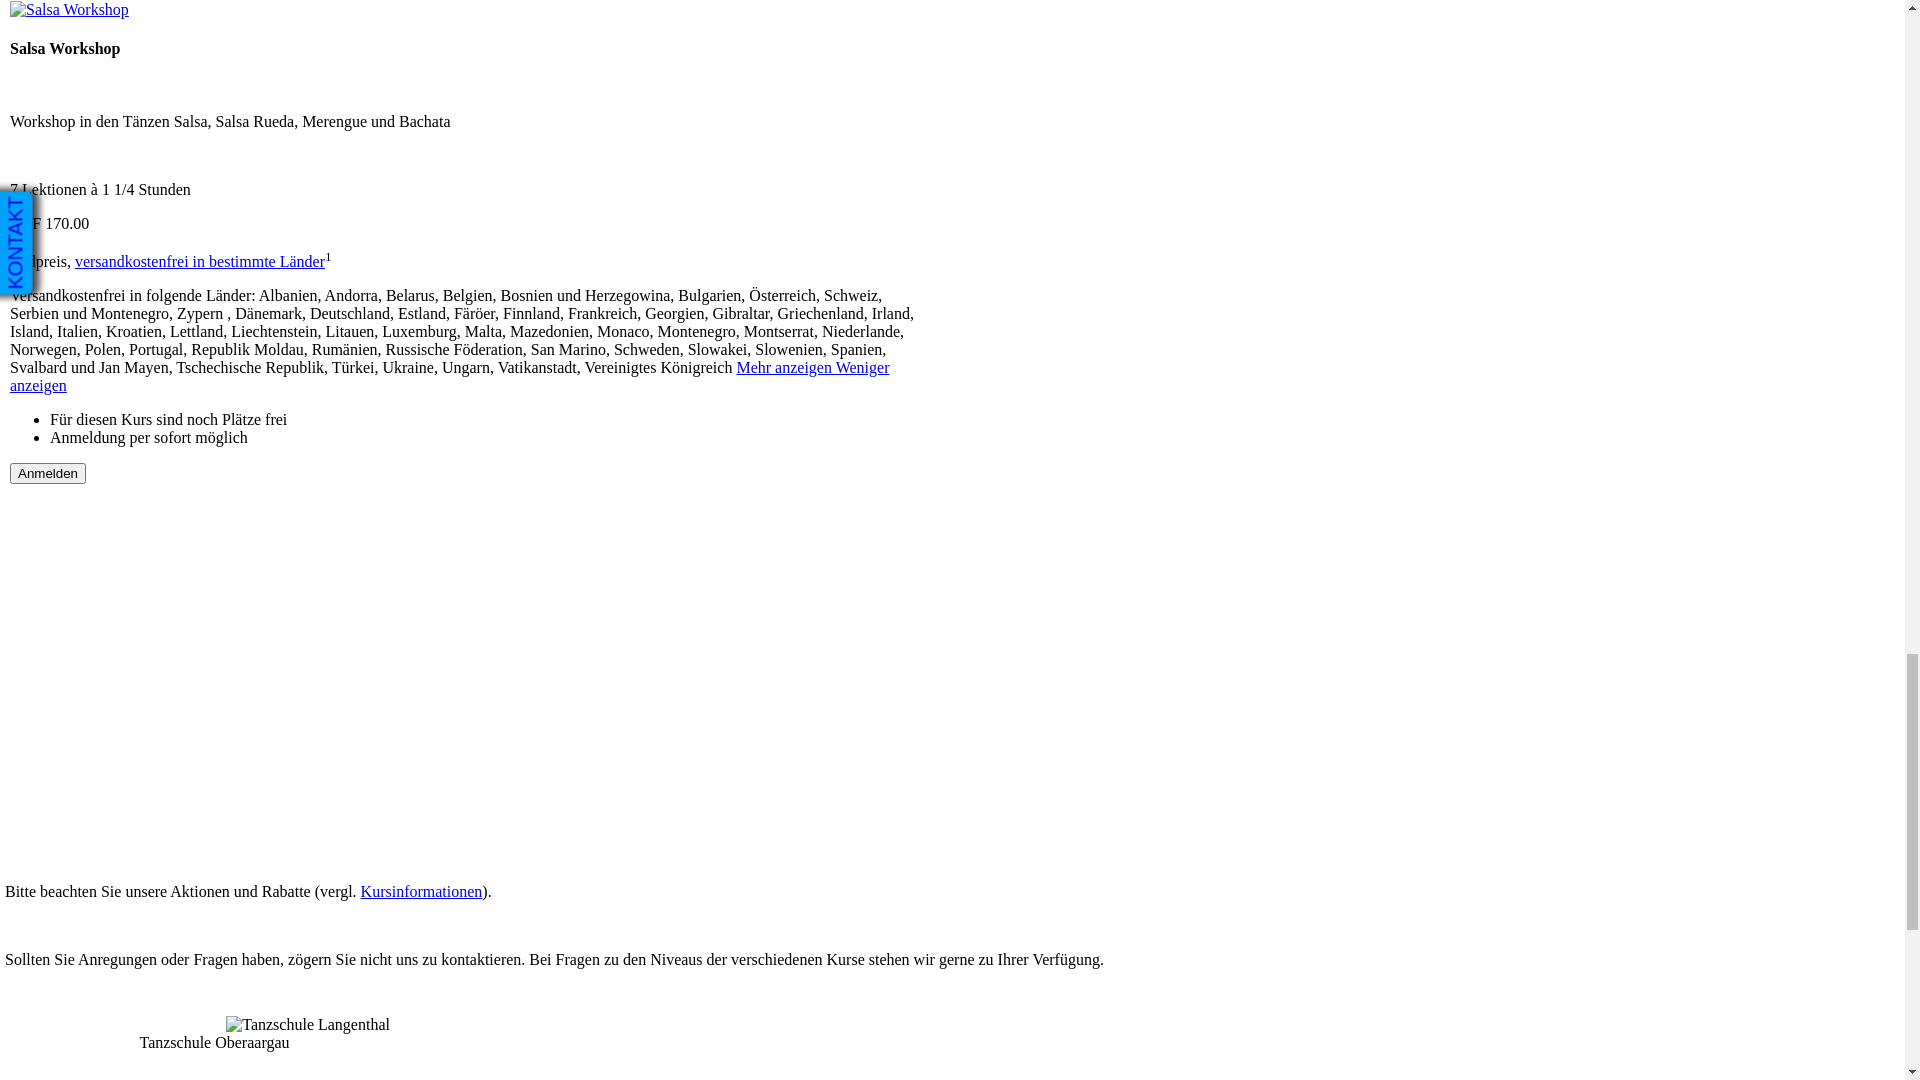 Image resolution: width=1920 pixels, height=1080 pixels. What do you see at coordinates (110, 762) in the screenshot?
I see `Lageplan` at bounding box center [110, 762].